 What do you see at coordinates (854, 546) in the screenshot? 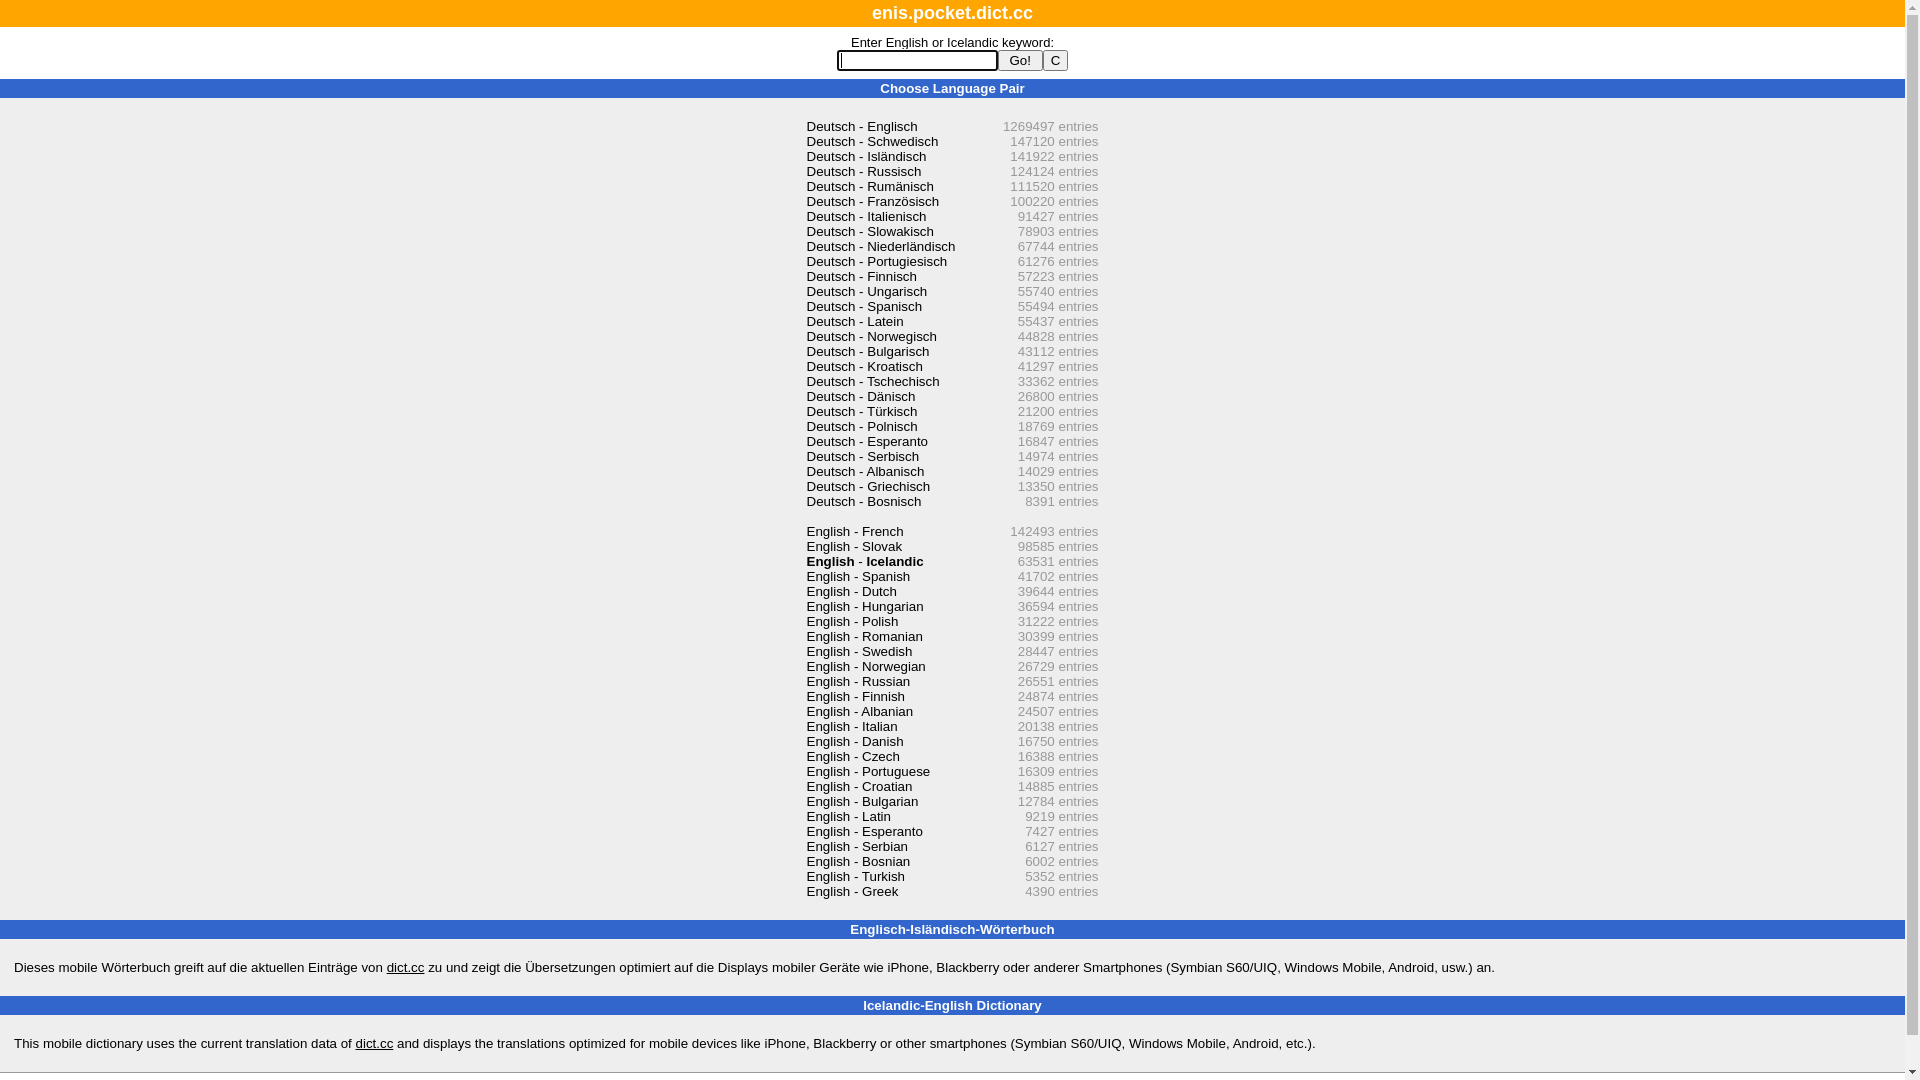
I see `English - Slovak` at bounding box center [854, 546].